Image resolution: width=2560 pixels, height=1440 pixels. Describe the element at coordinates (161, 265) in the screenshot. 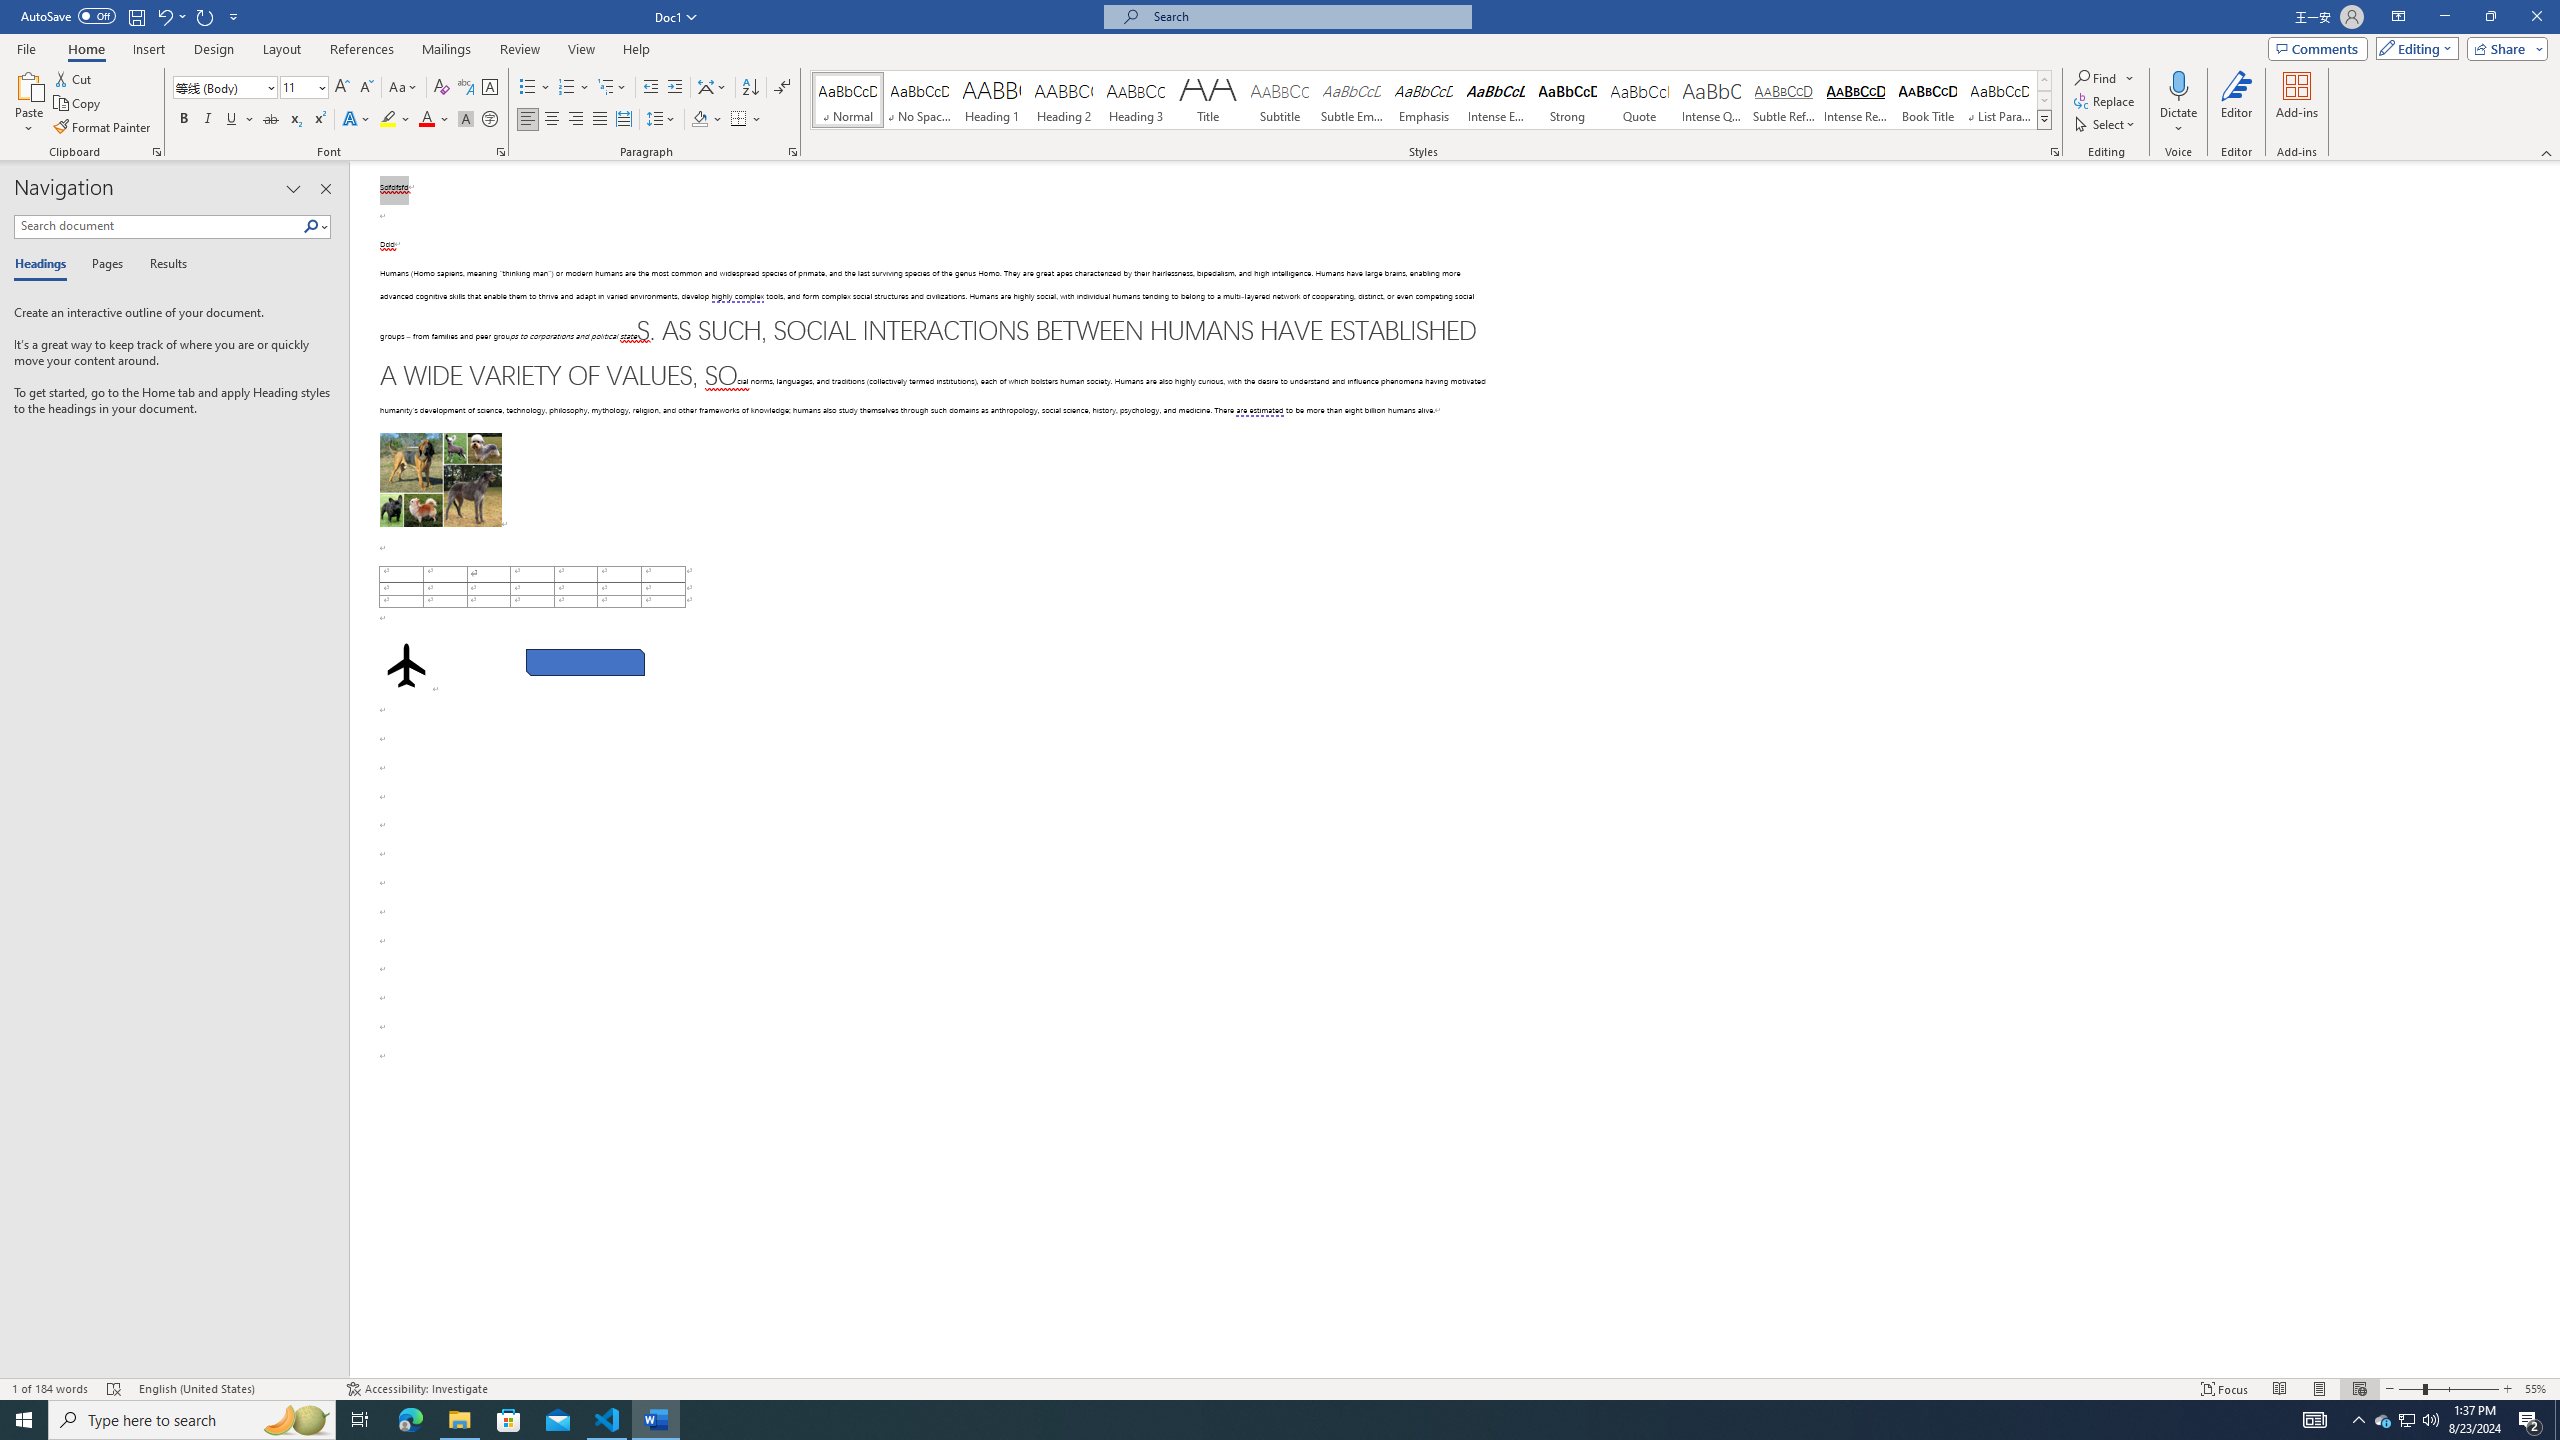

I see `Results` at that location.